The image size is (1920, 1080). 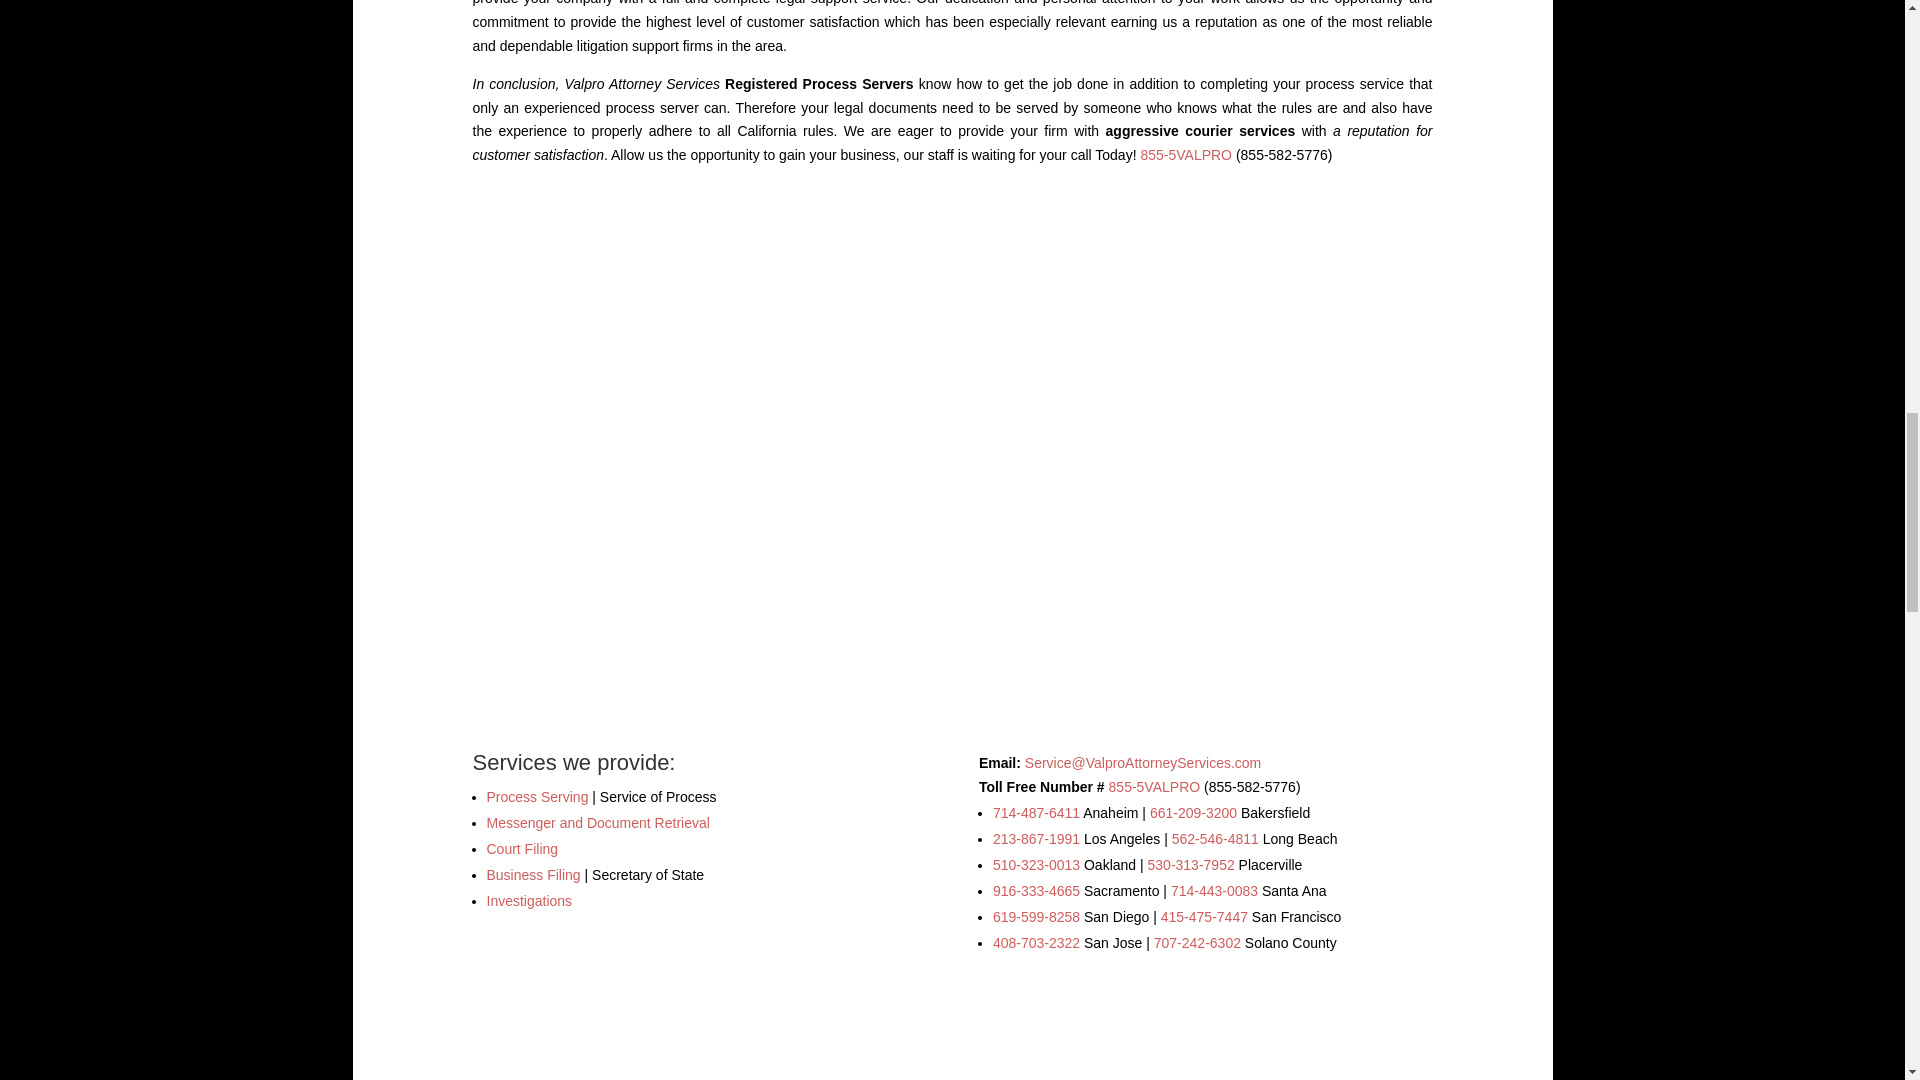 What do you see at coordinates (1191, 864) in the screenshot?
I see `530-313-7952` at bounding box center [1191, 864].